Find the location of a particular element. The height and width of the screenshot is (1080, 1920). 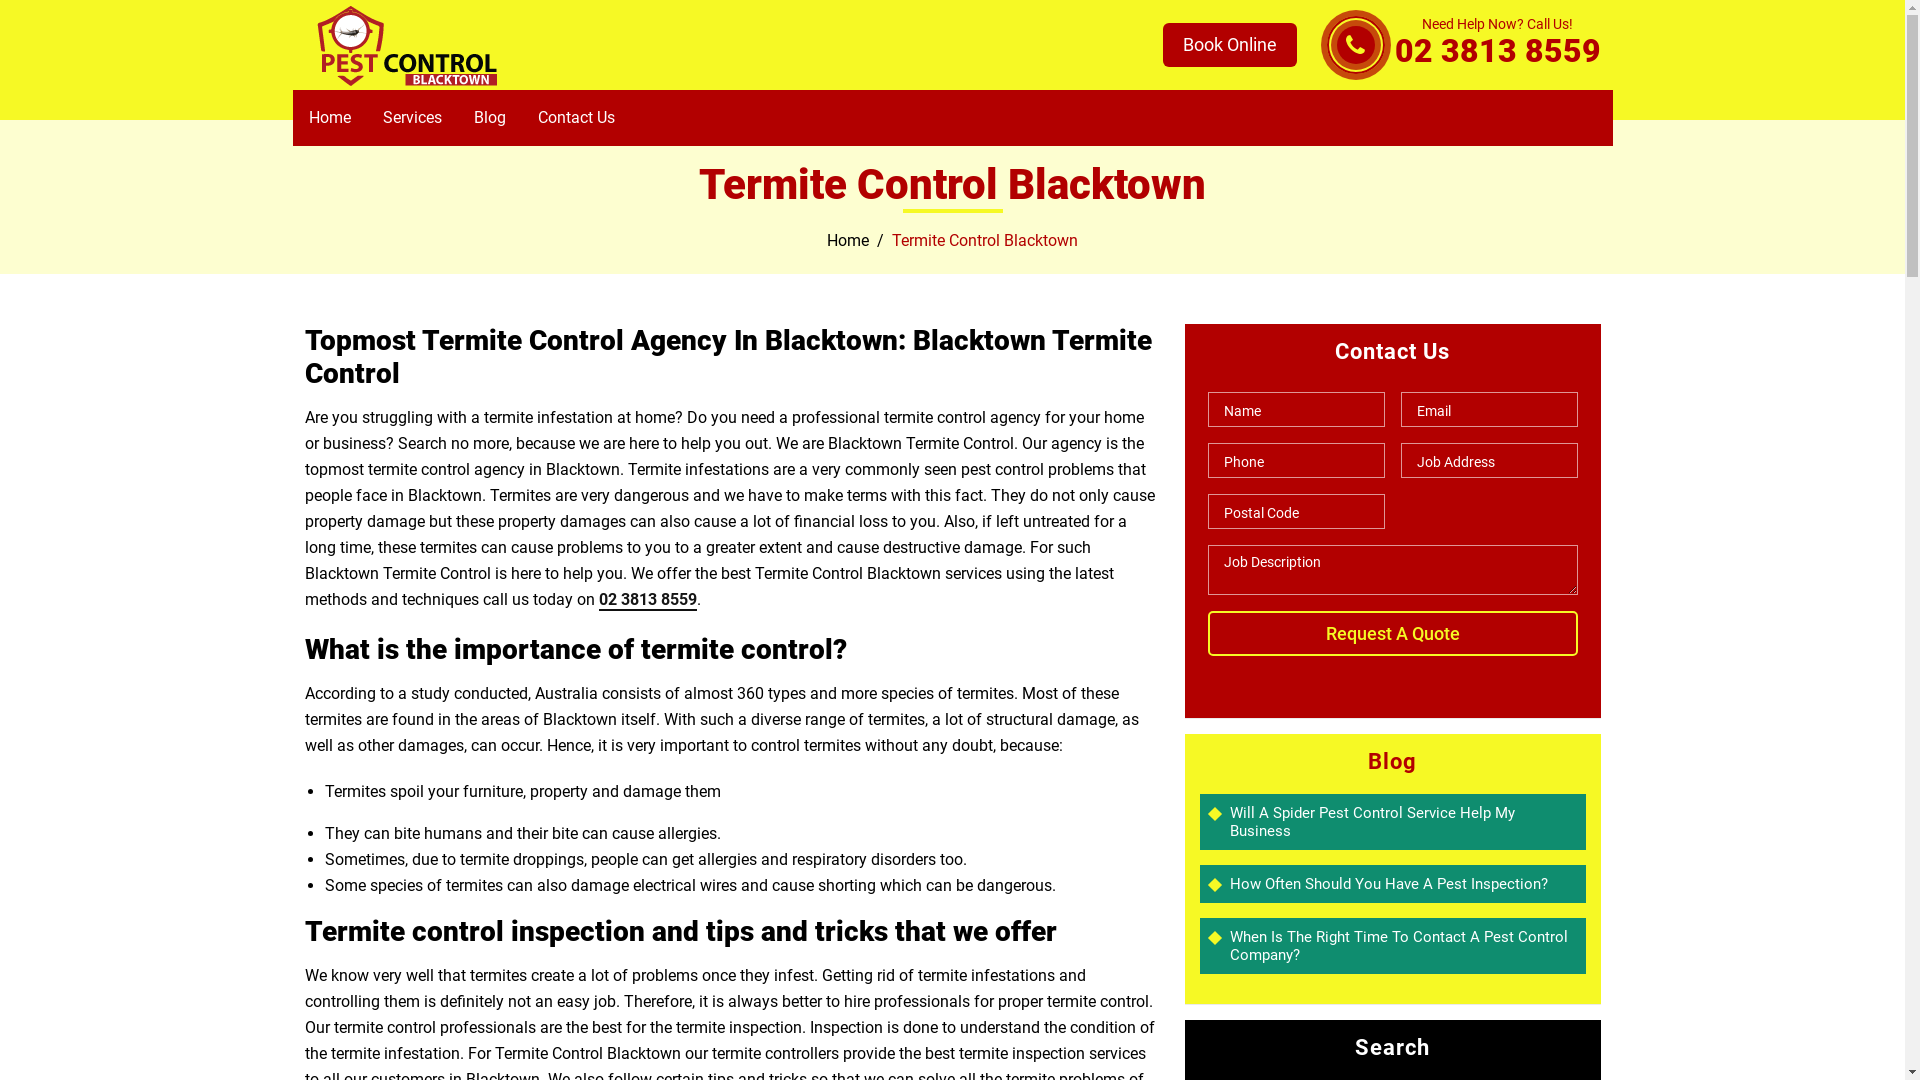

Request A Quote is located at coordinates (1393, 634).